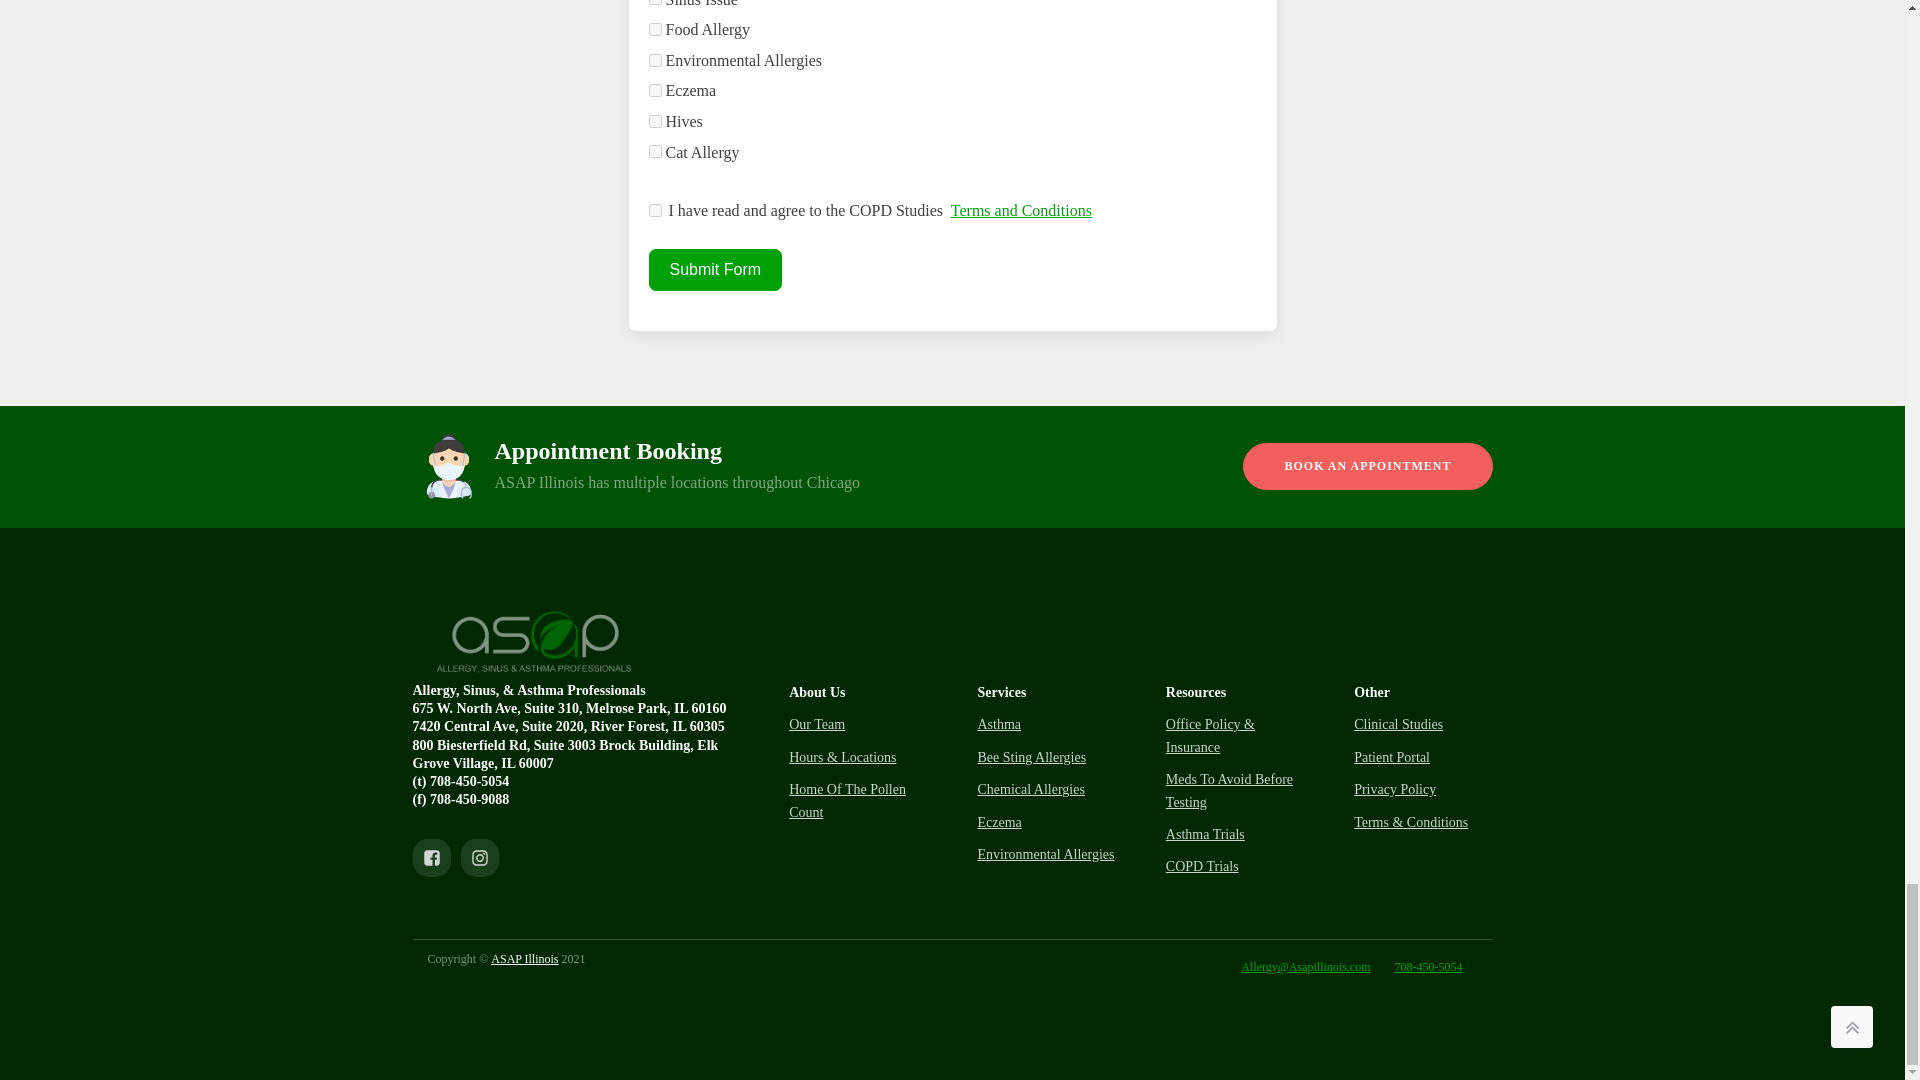  What do you see at coordinates (1021, 210) in the screenshot?
I see `Terms and Conditions` at bounding box center [1021, 210].